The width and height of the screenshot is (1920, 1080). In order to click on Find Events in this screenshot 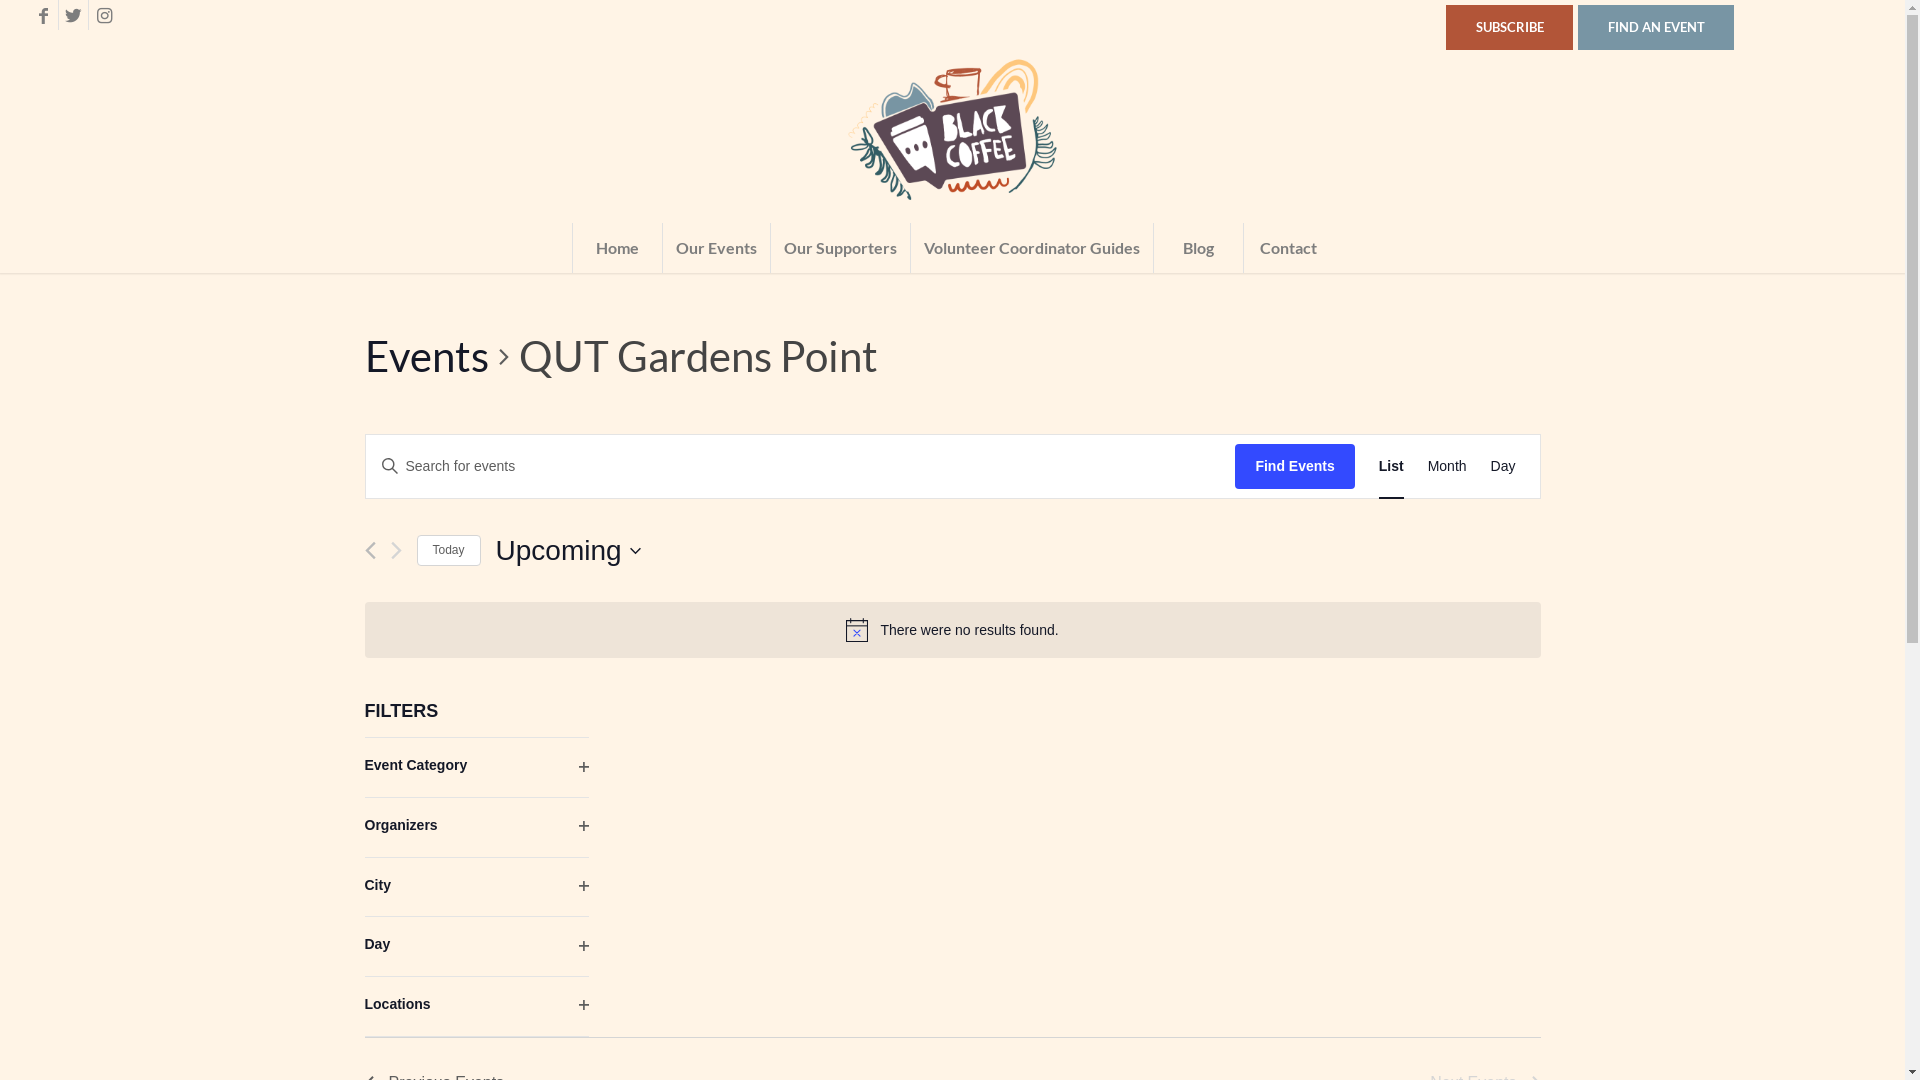, I will do `click(1294, 466)`.